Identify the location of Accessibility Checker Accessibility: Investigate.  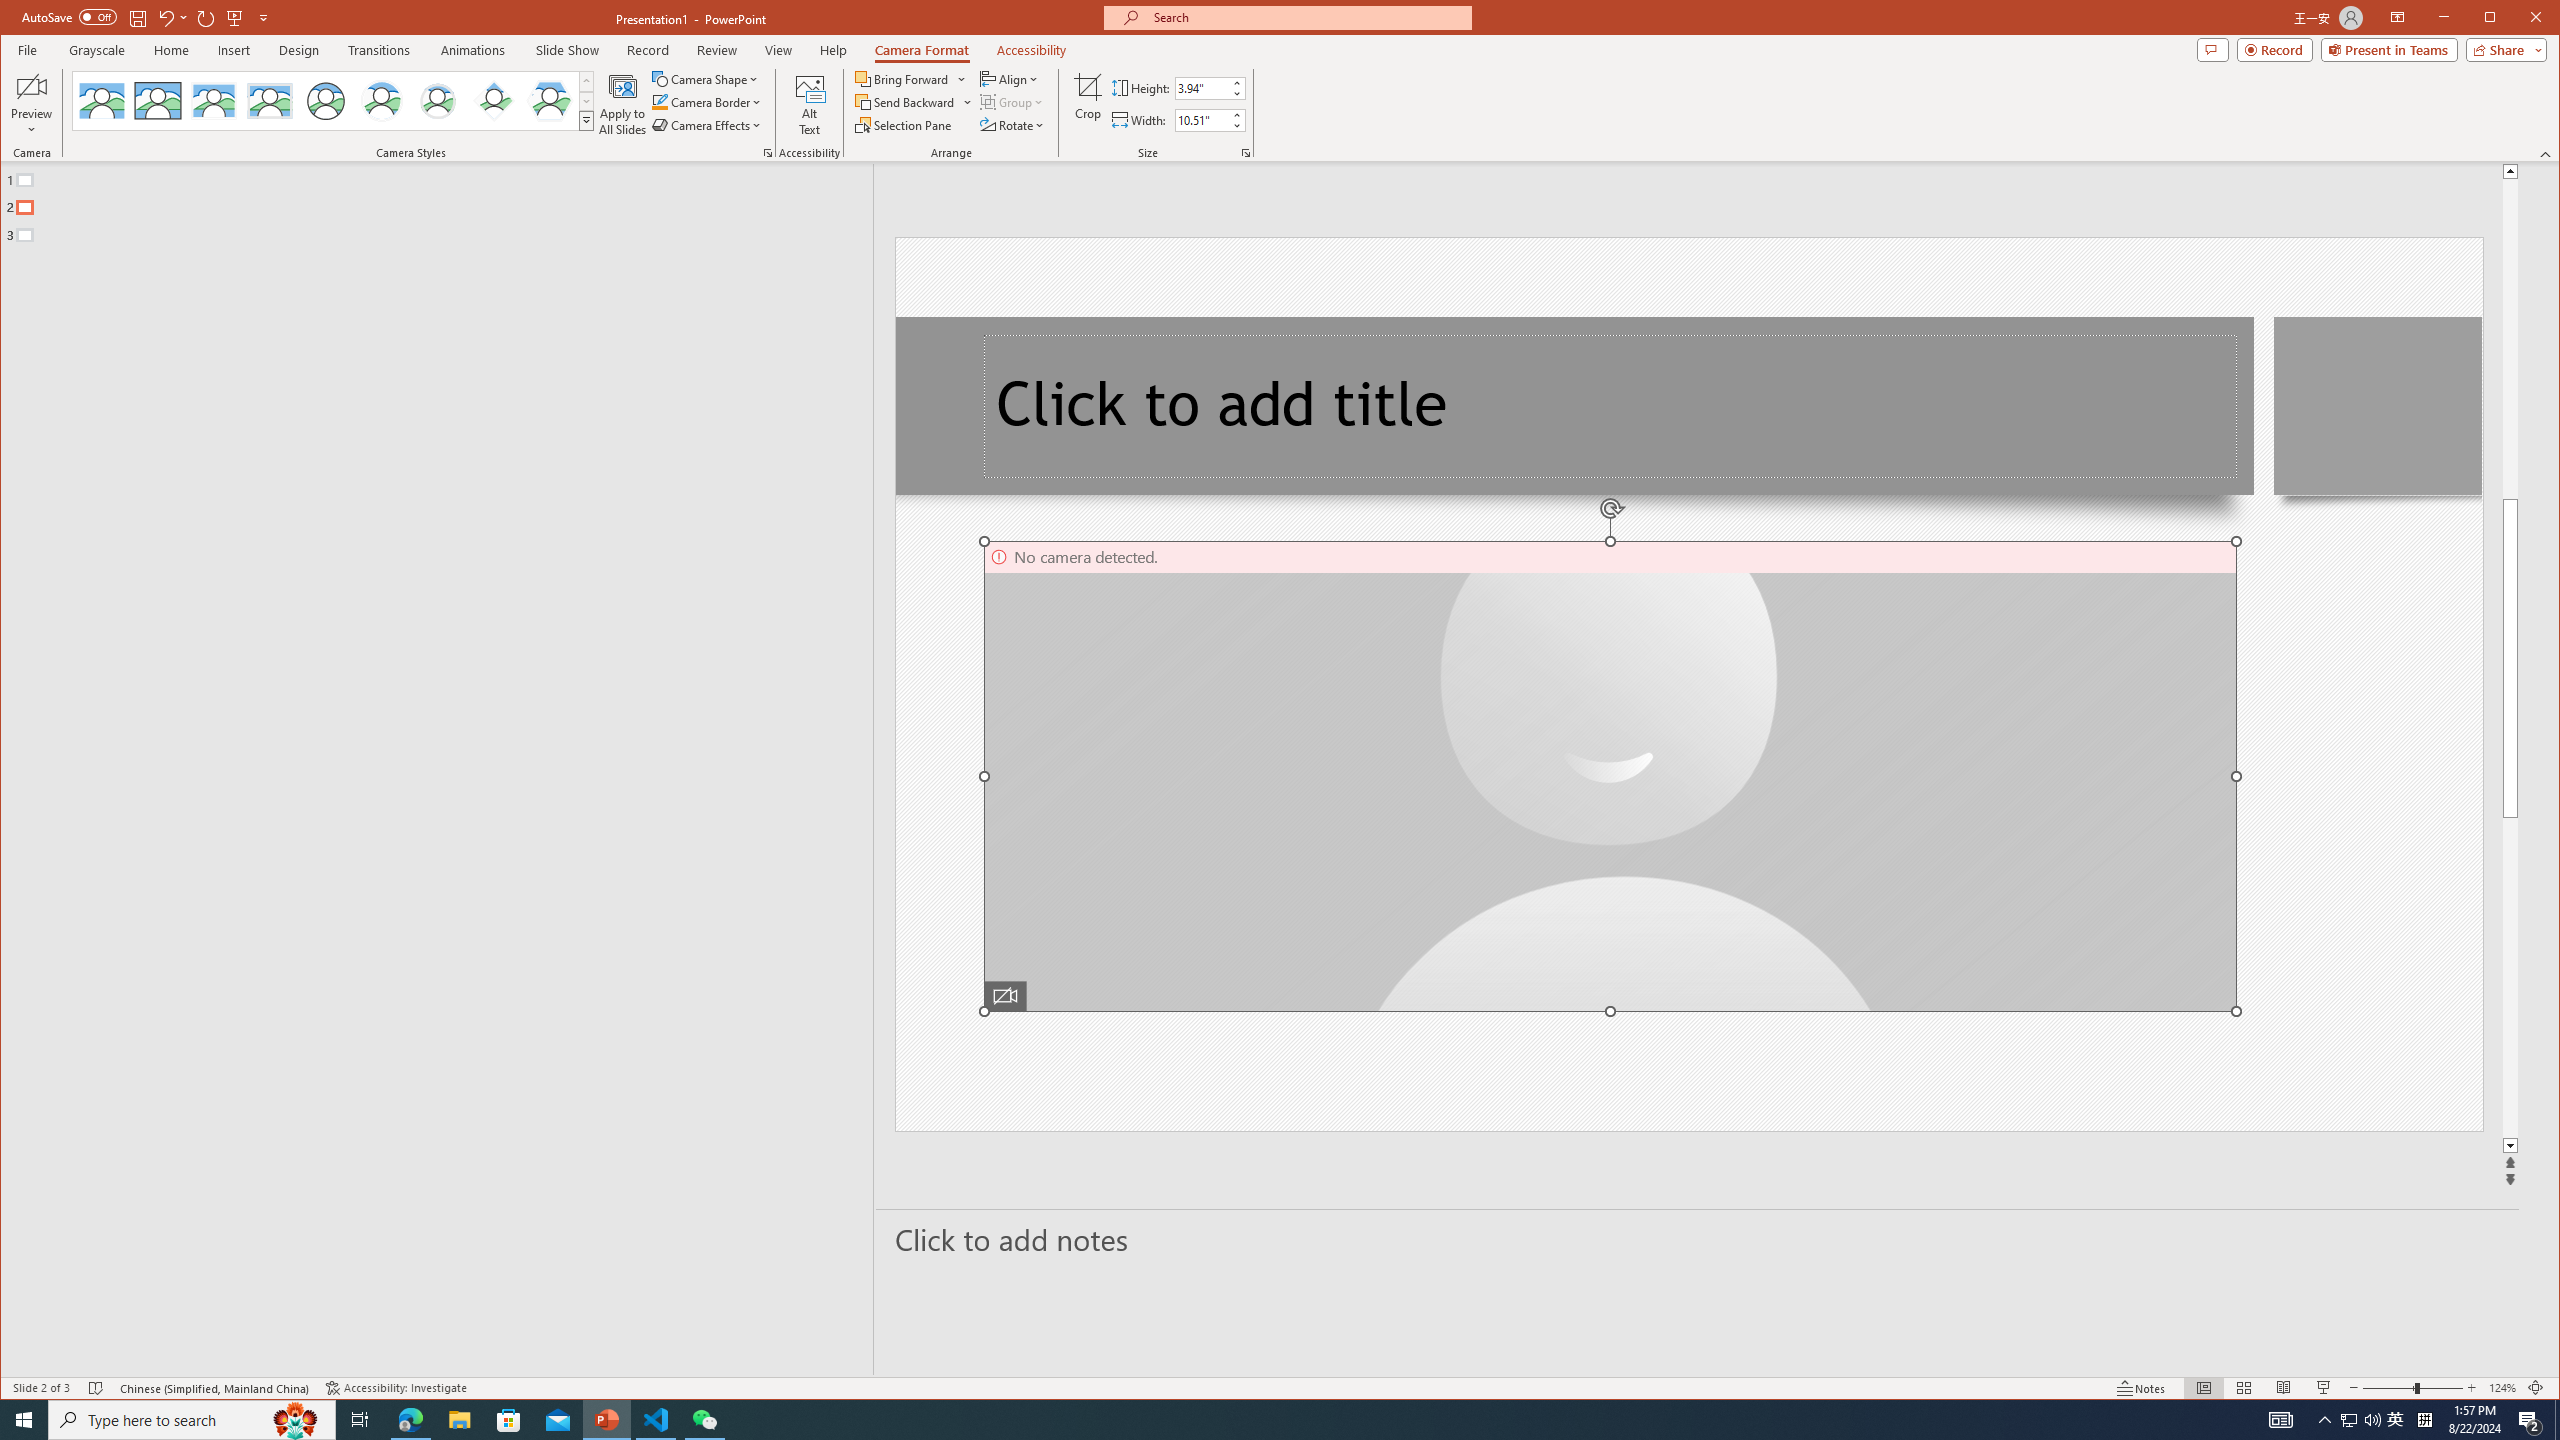
(396, 1388).